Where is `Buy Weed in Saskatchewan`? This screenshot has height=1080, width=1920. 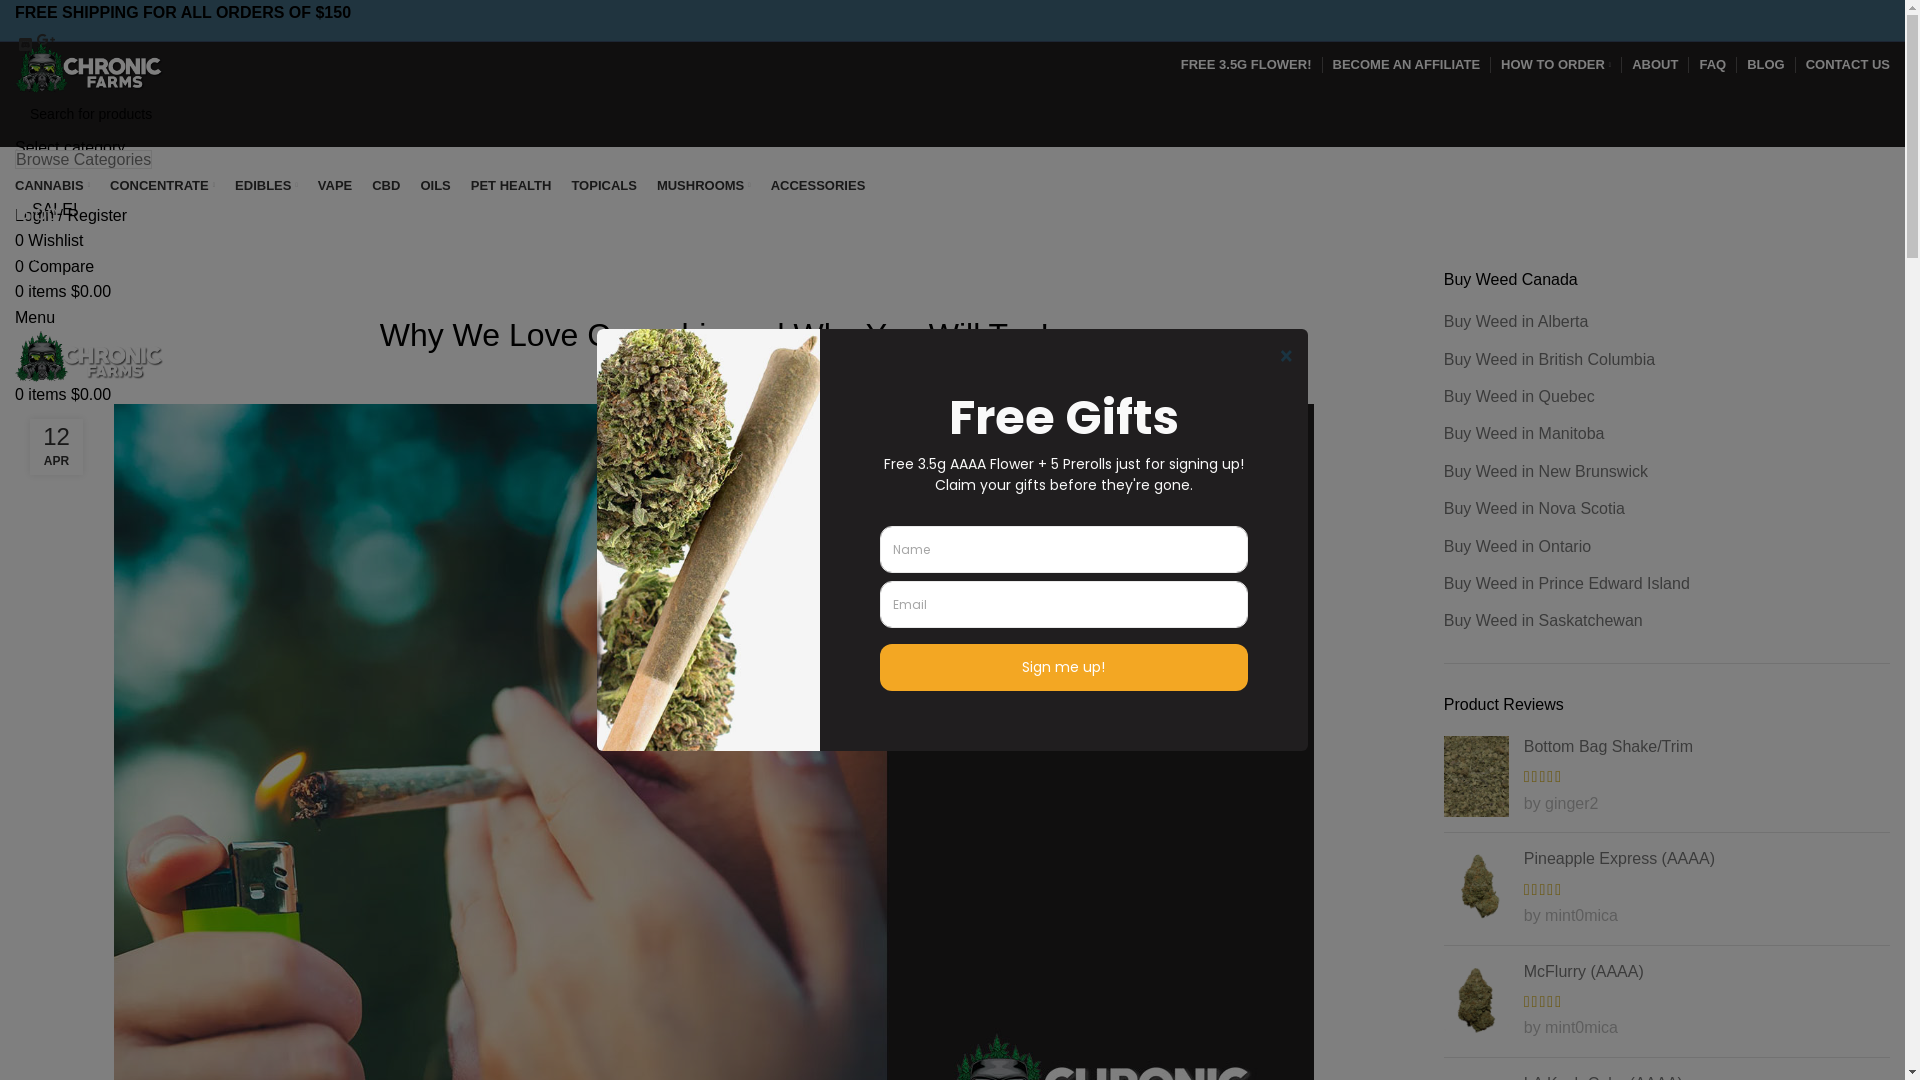
Buy Weed in Saskatchewan is located at coordinates (1544, 621).